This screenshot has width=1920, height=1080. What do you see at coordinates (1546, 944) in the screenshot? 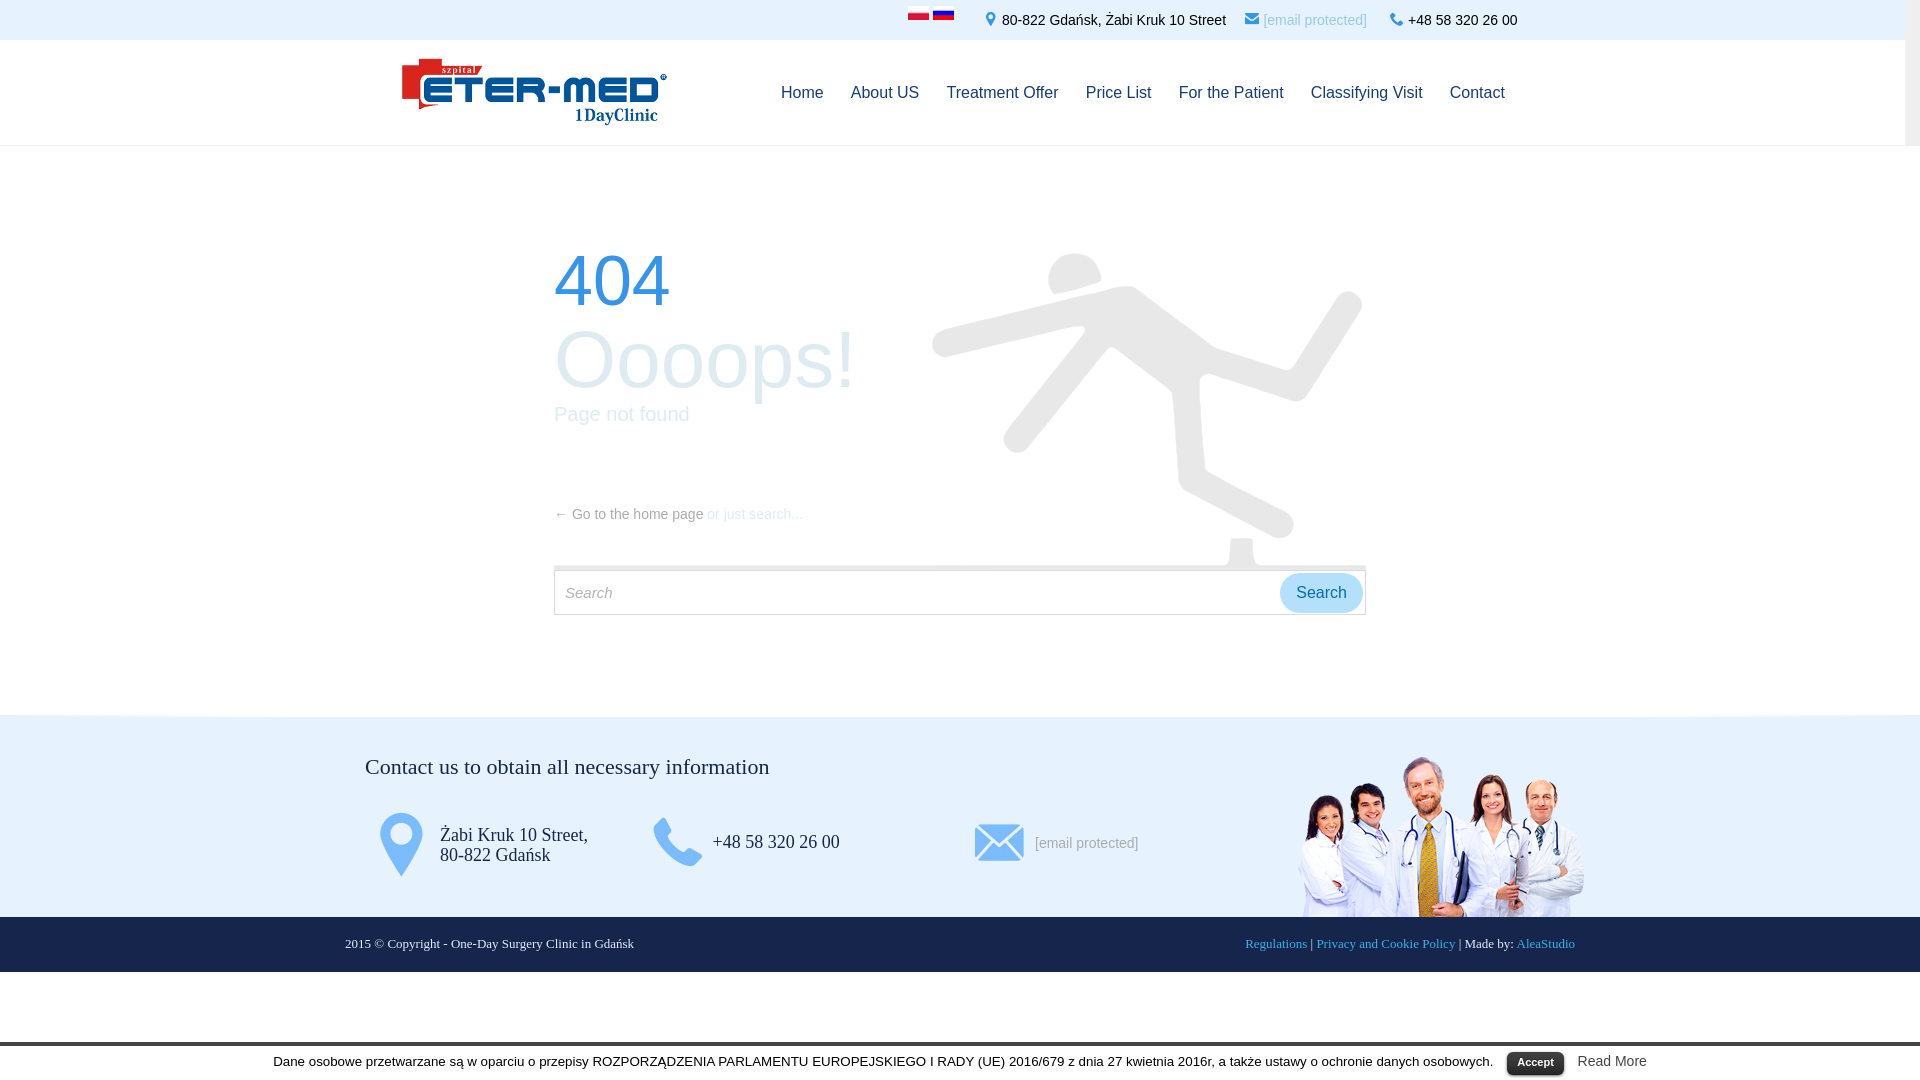
I see `AleaStudio` at bounding box center [1546, 944].